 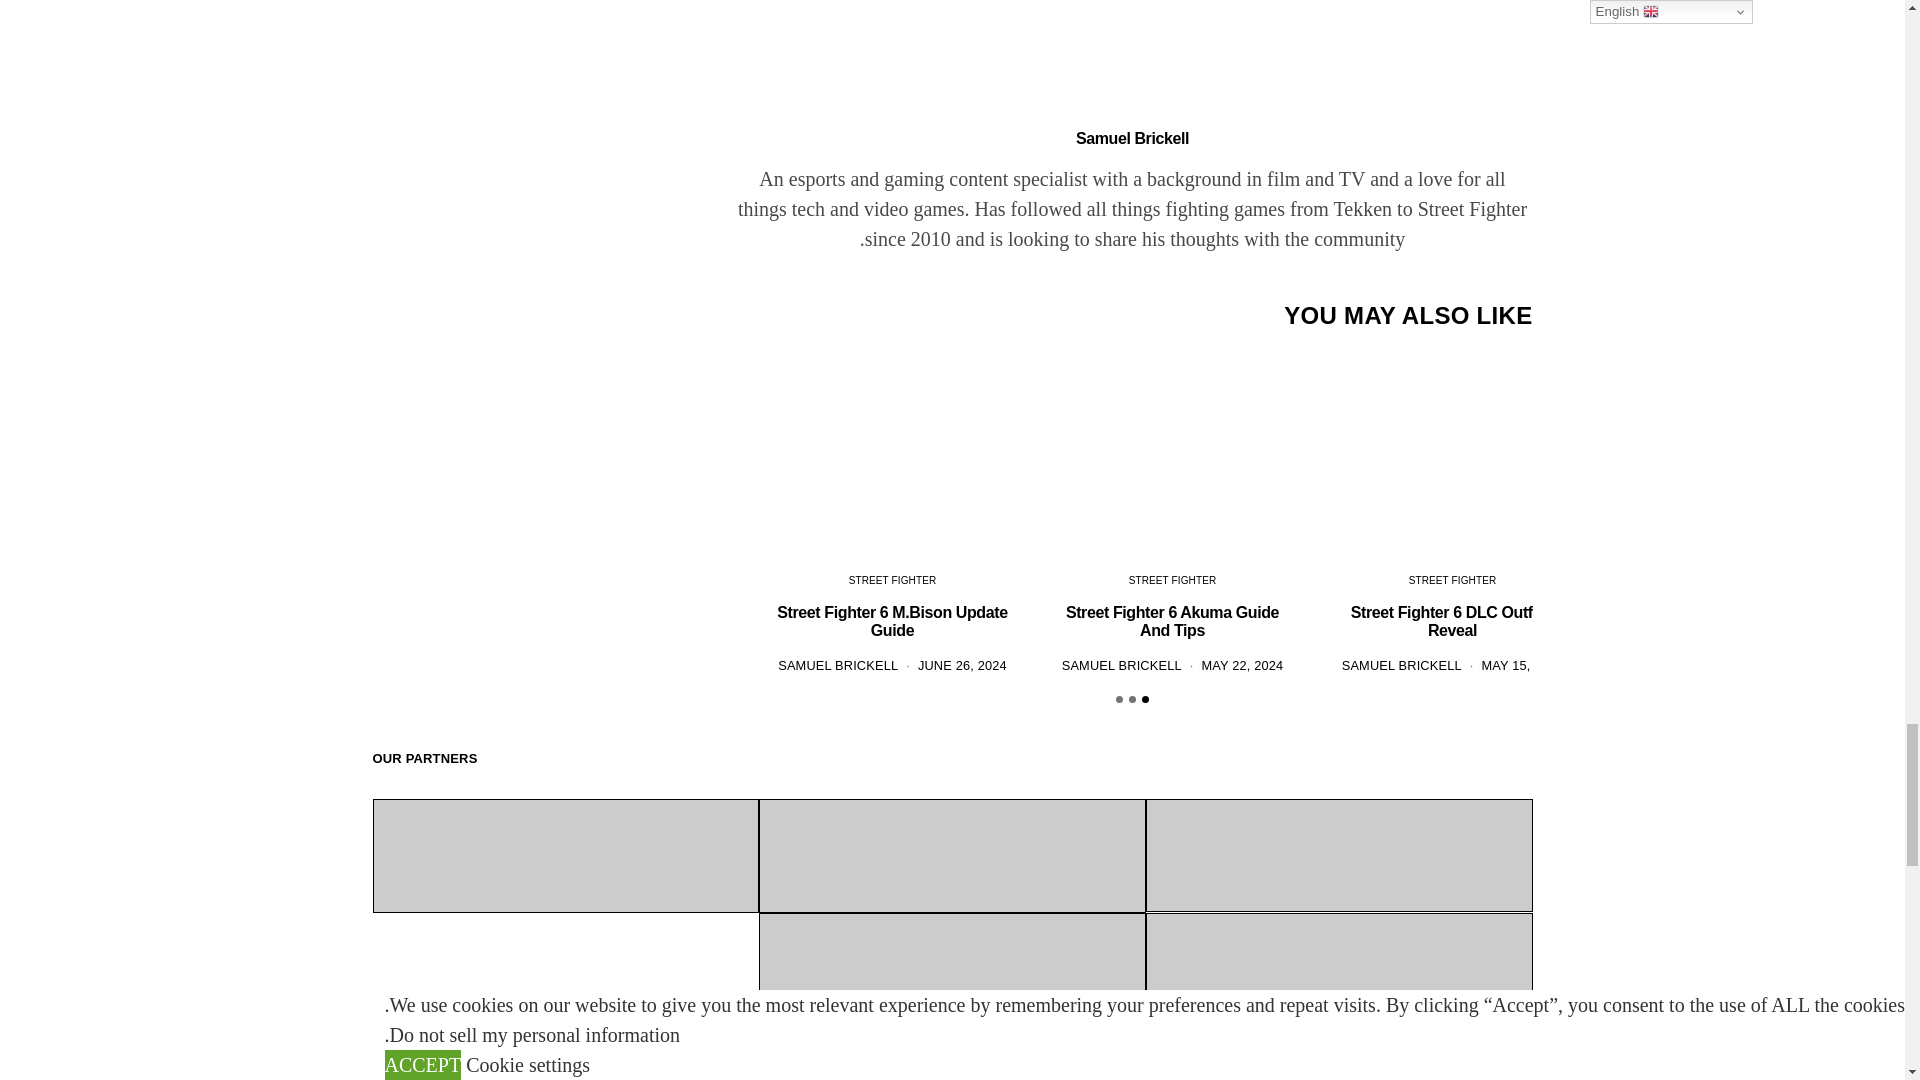 What do you see at coordinates (1122, 664) in the screenshot?
I see `View all posts by Samuel Brickell` at bounding box center [1122, 664].